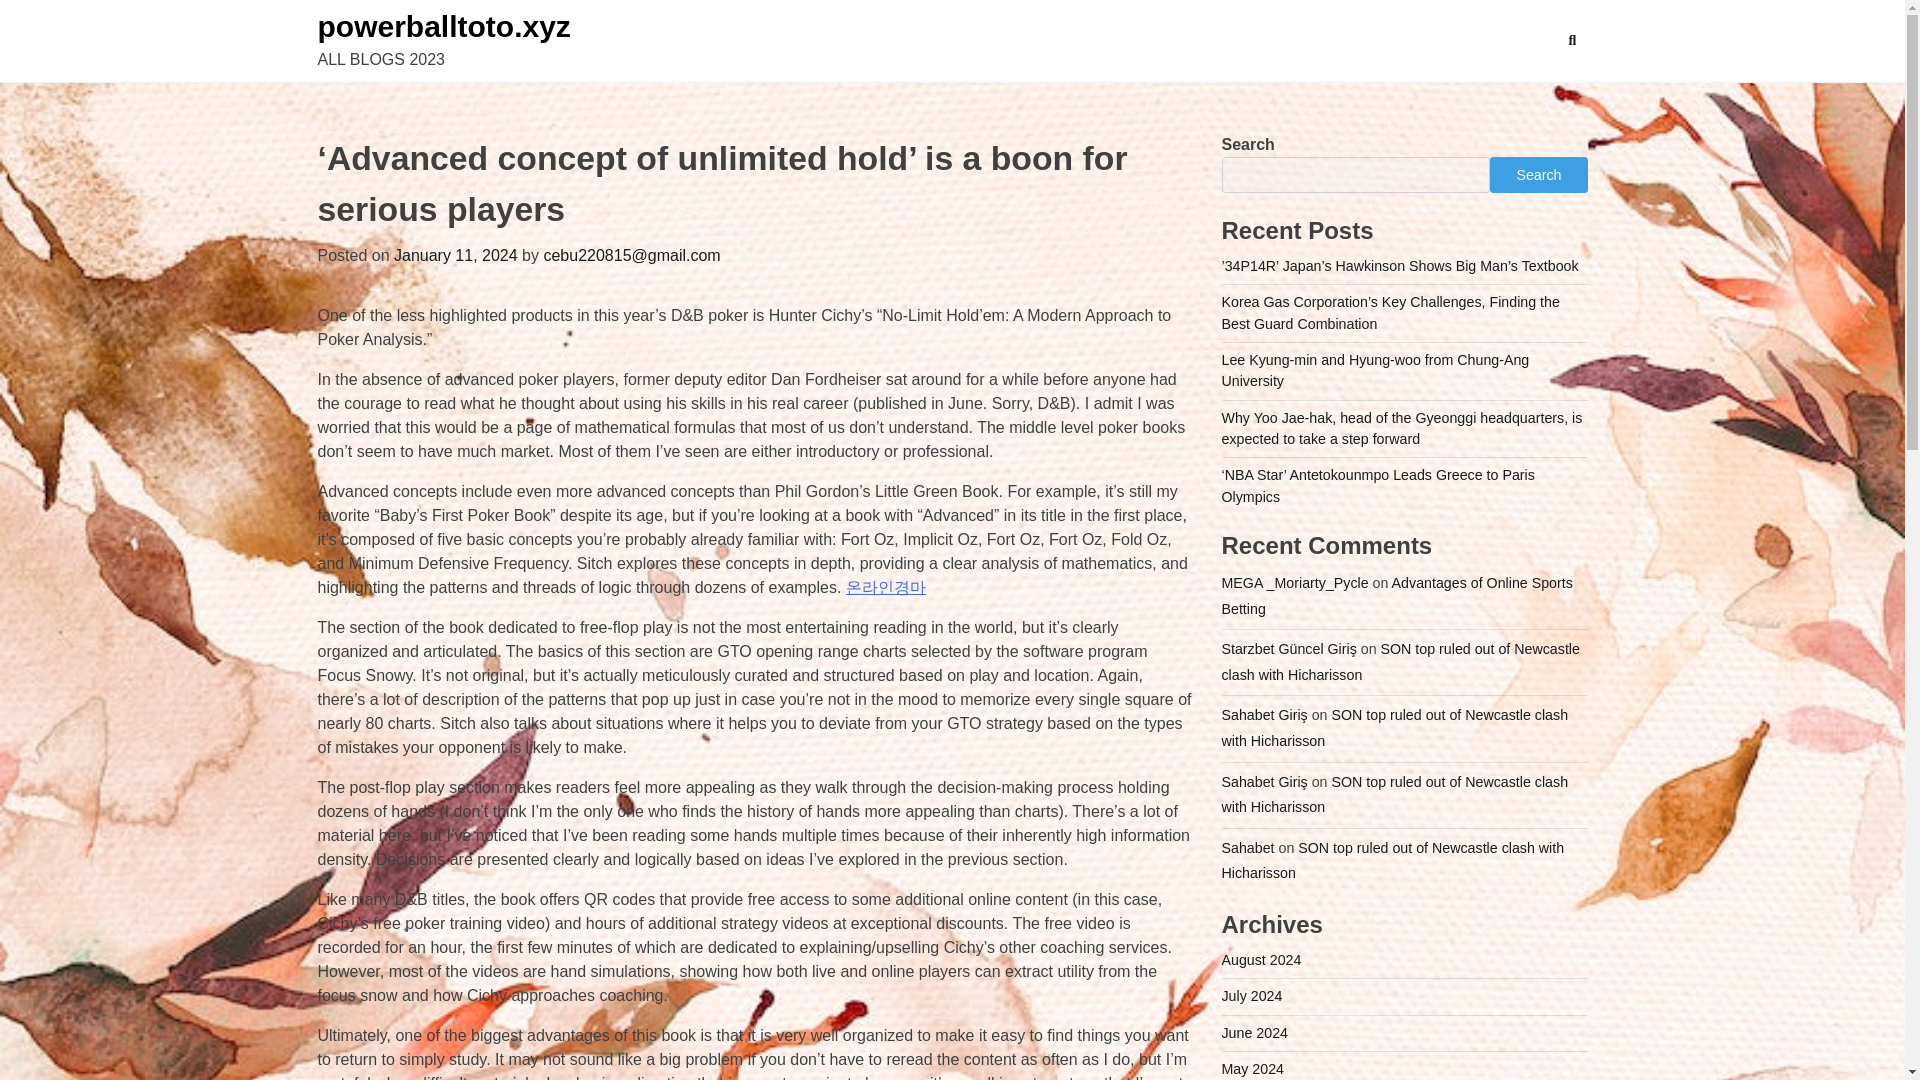 This screenshot has width=1920, height=1080. What do you see at coordinates (444, 26) in the screenshot?
I see `powerballtoto.xyz` at bounding box center [444, 26].